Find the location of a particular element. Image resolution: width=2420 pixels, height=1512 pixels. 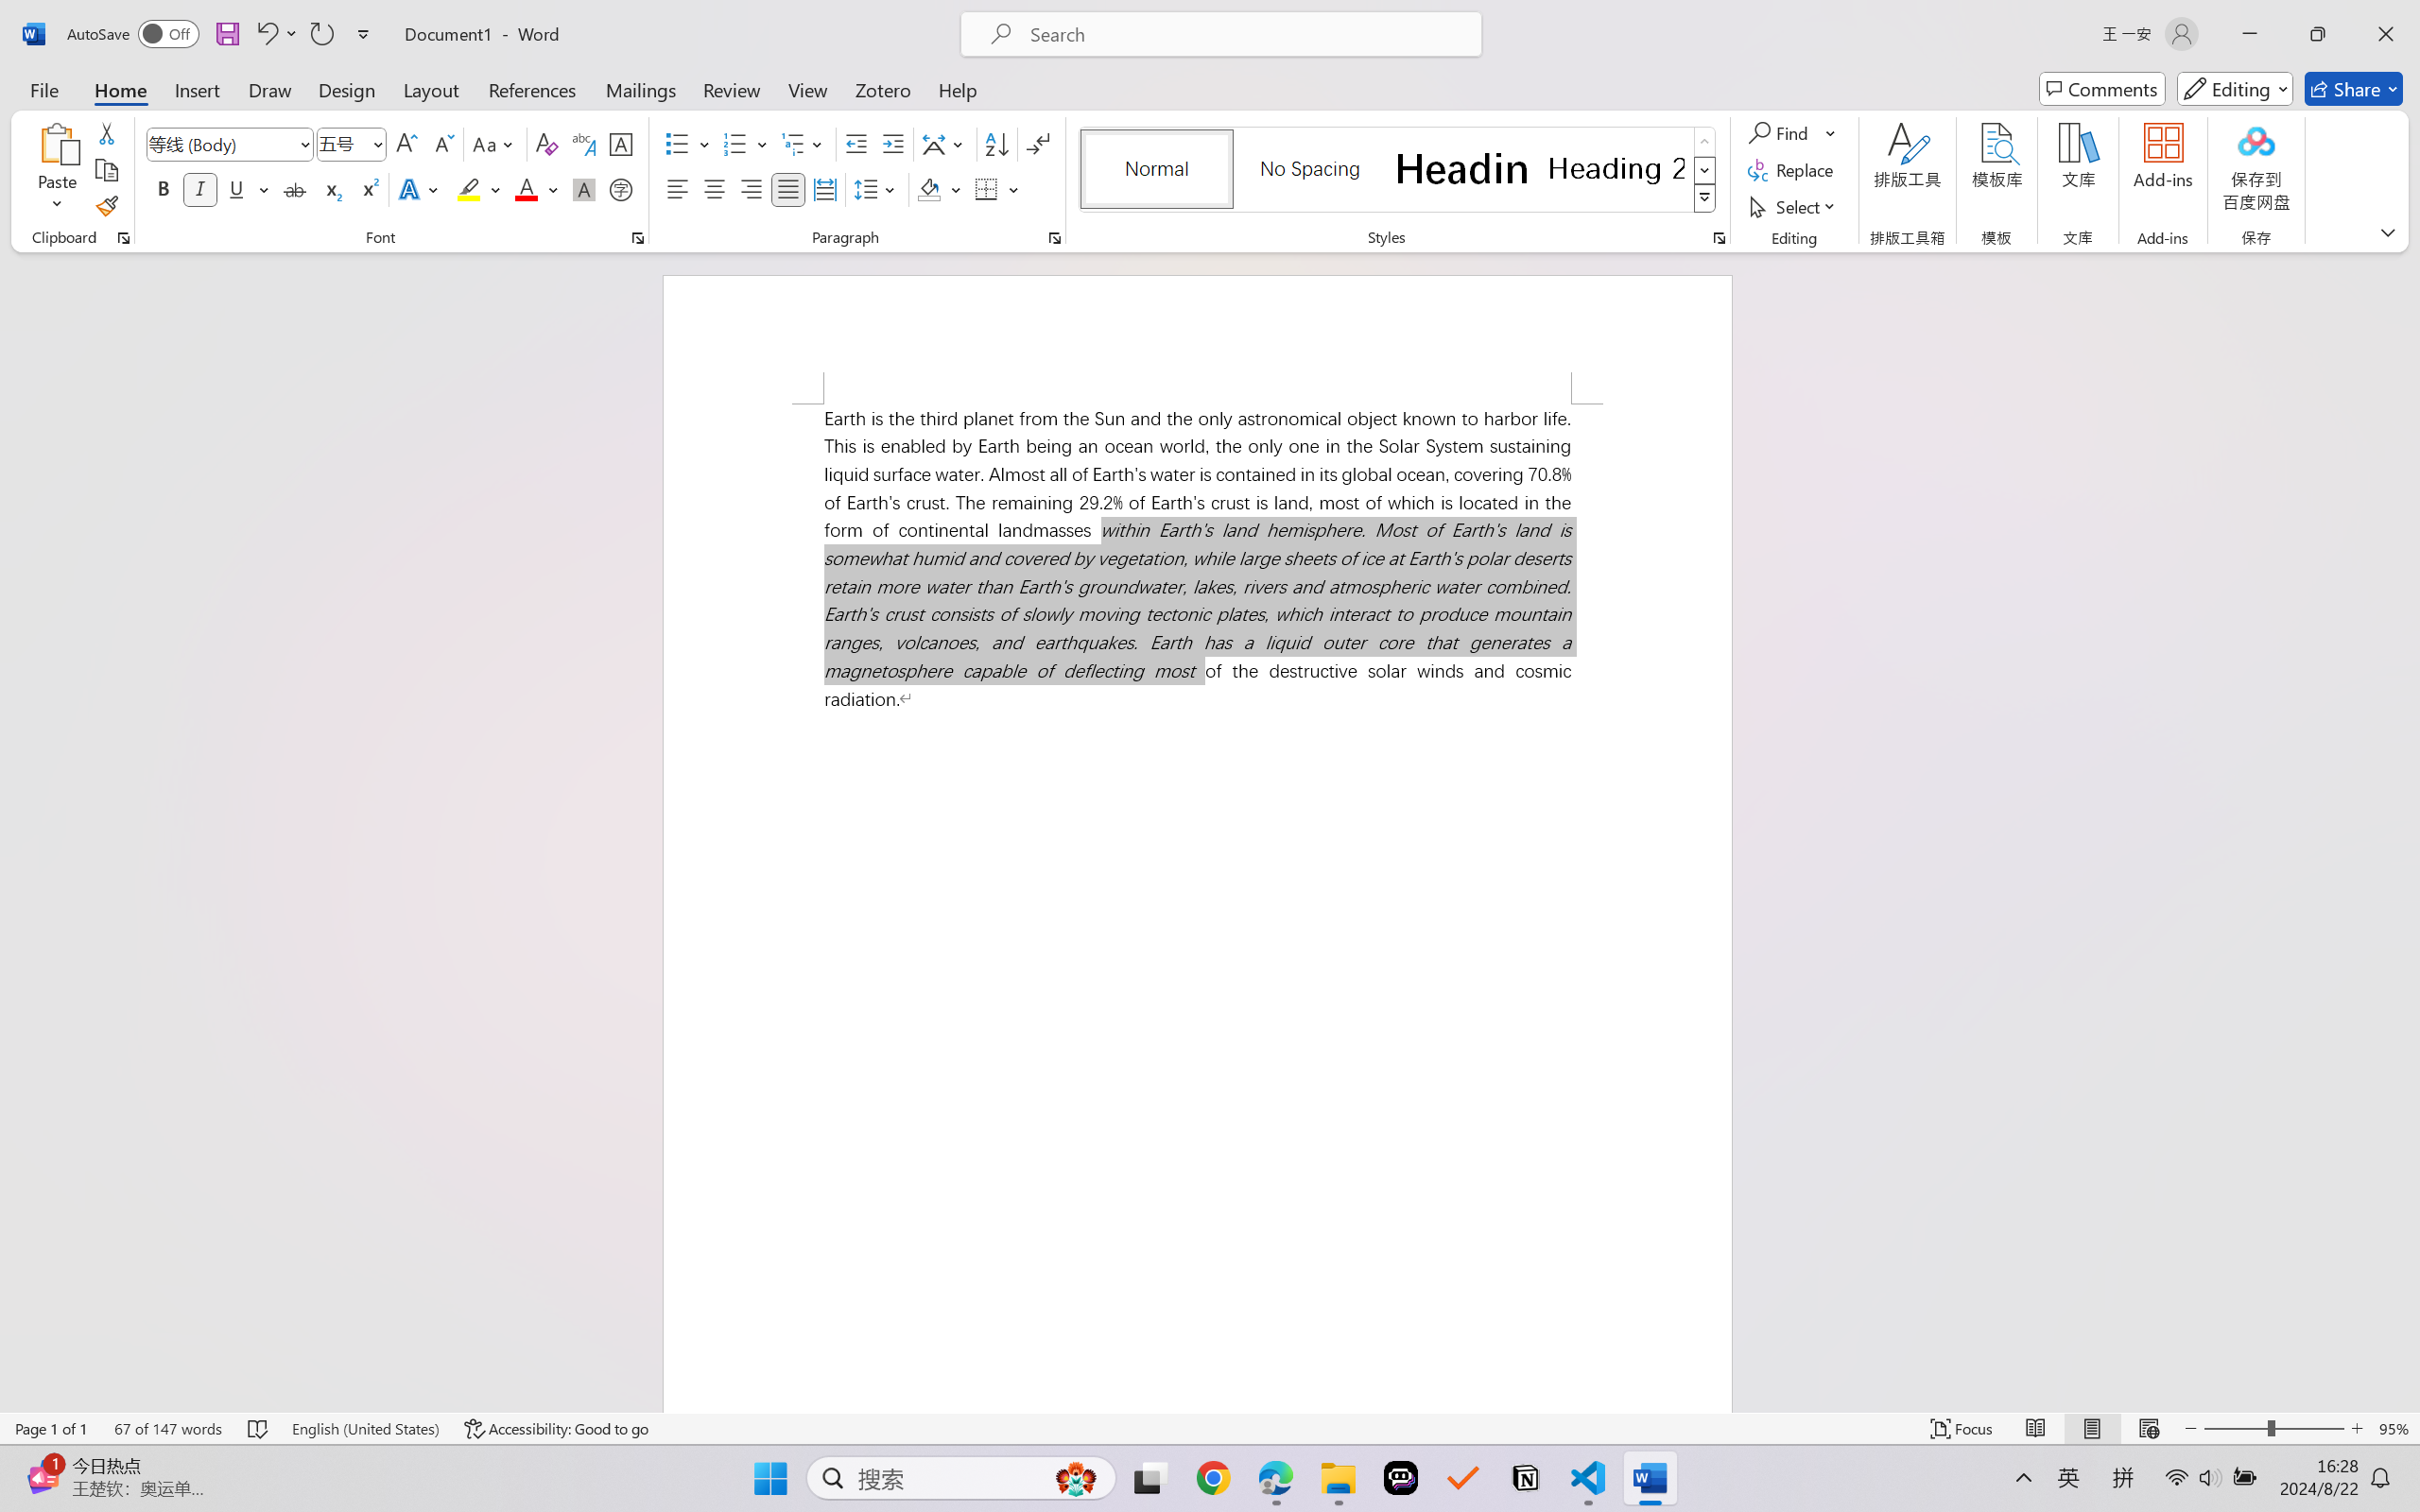

More Options is located at coordinates (85, 128).